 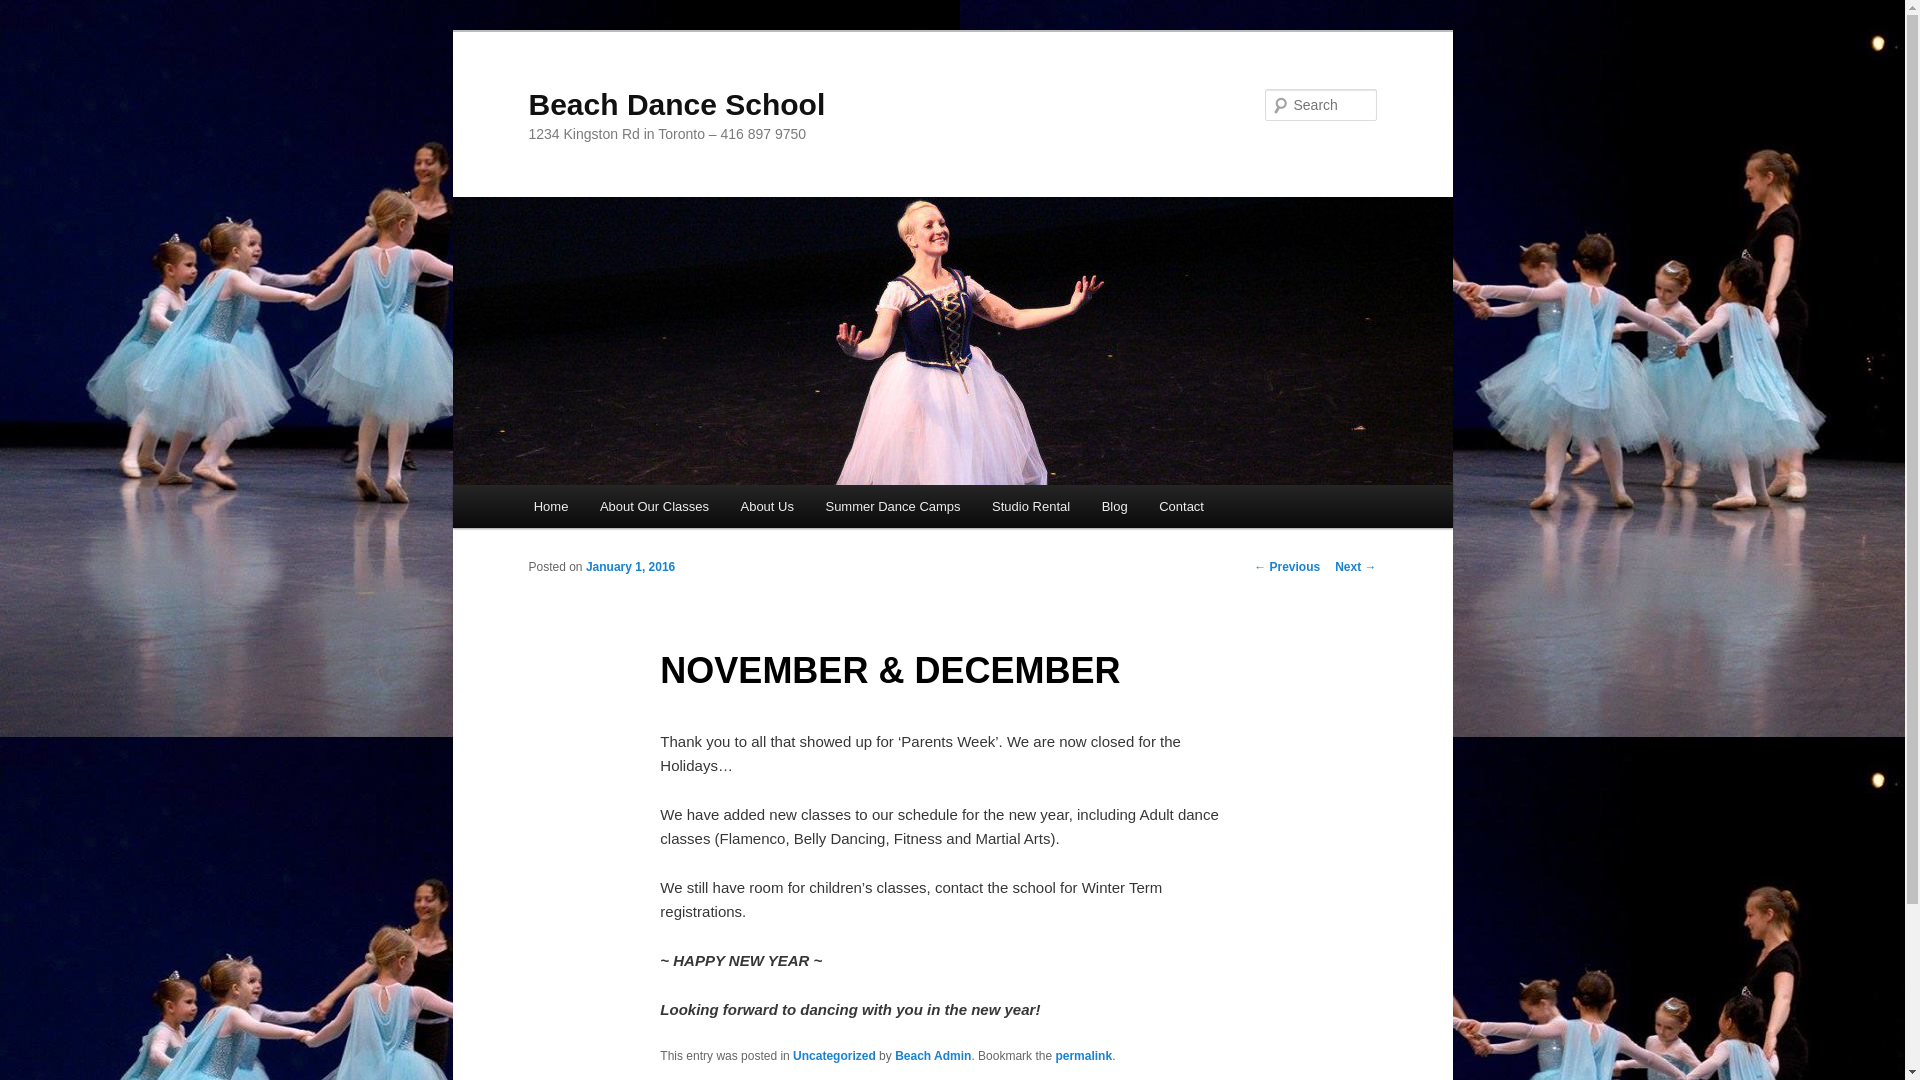 I want to click on Beach Admin, so click(x=932, y=1055).